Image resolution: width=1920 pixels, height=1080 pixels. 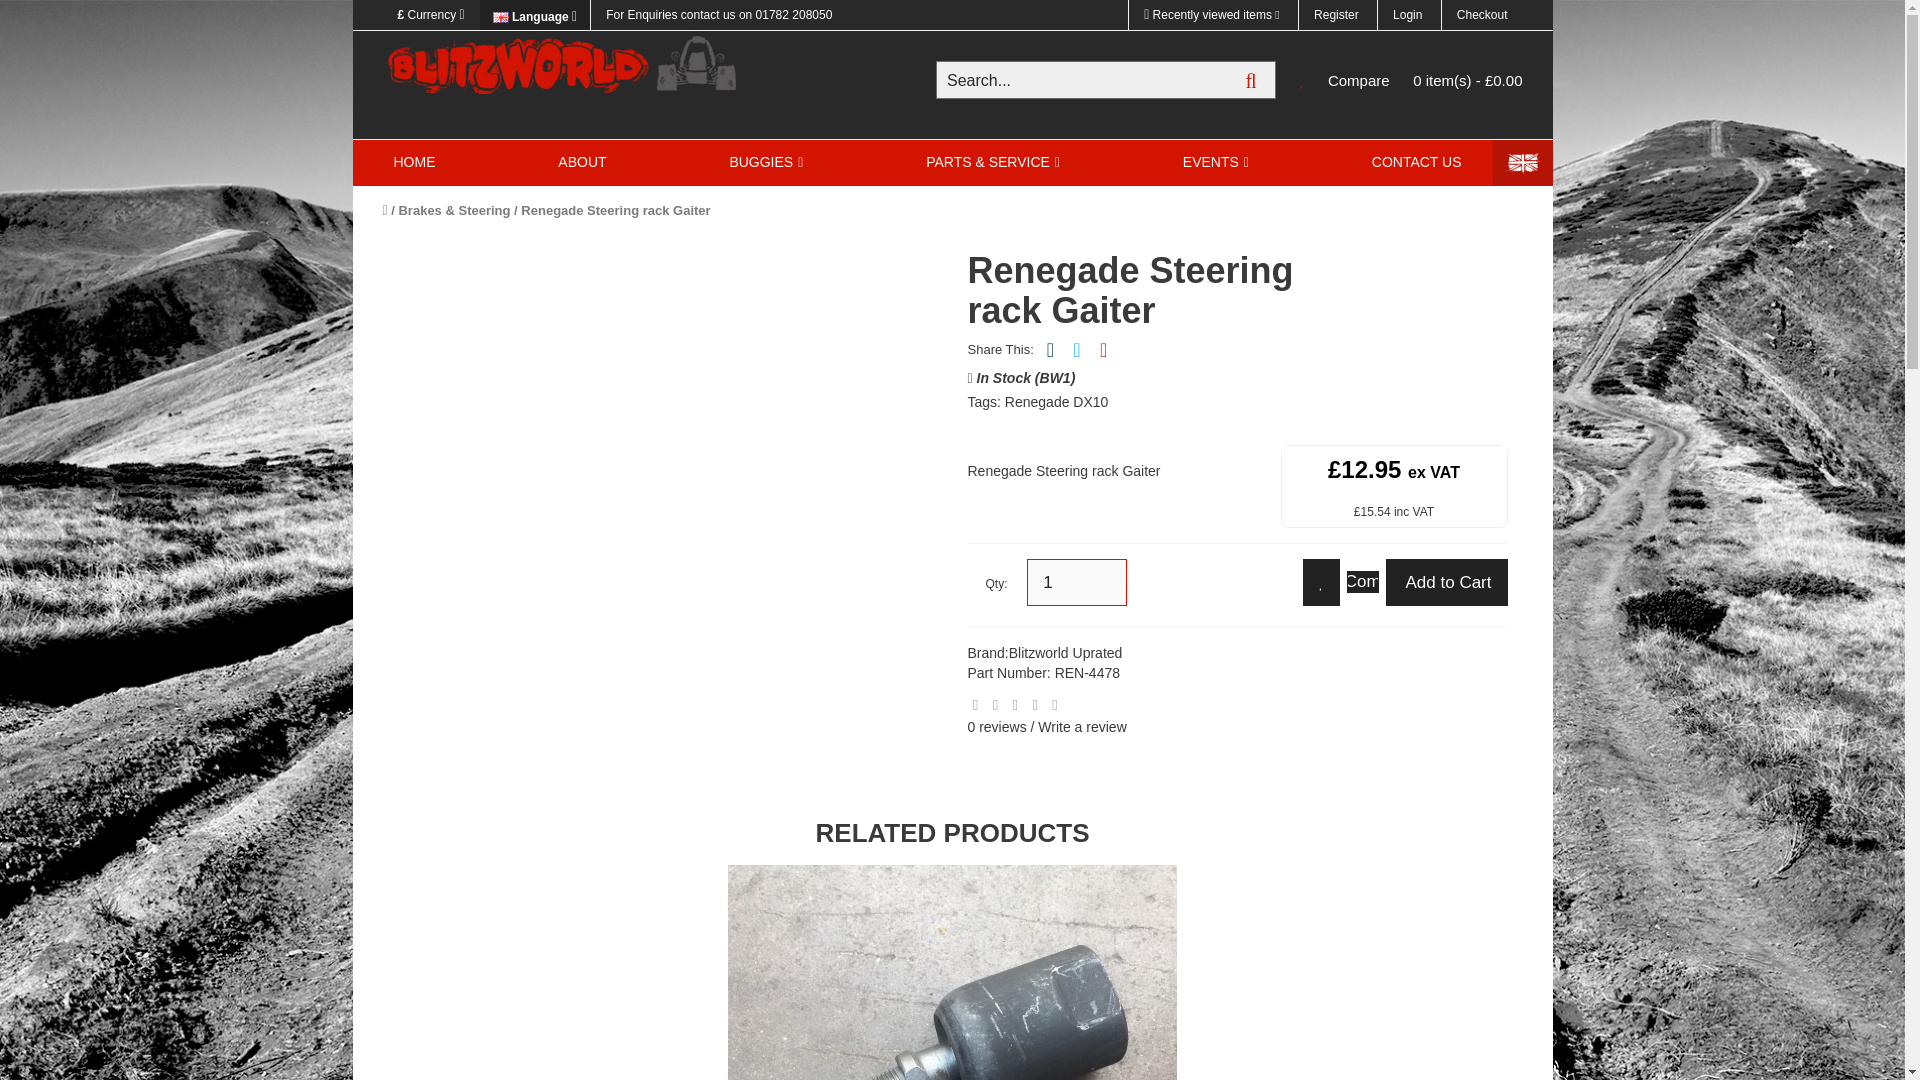 I want to click on Search, so click(x=1251, y=80).